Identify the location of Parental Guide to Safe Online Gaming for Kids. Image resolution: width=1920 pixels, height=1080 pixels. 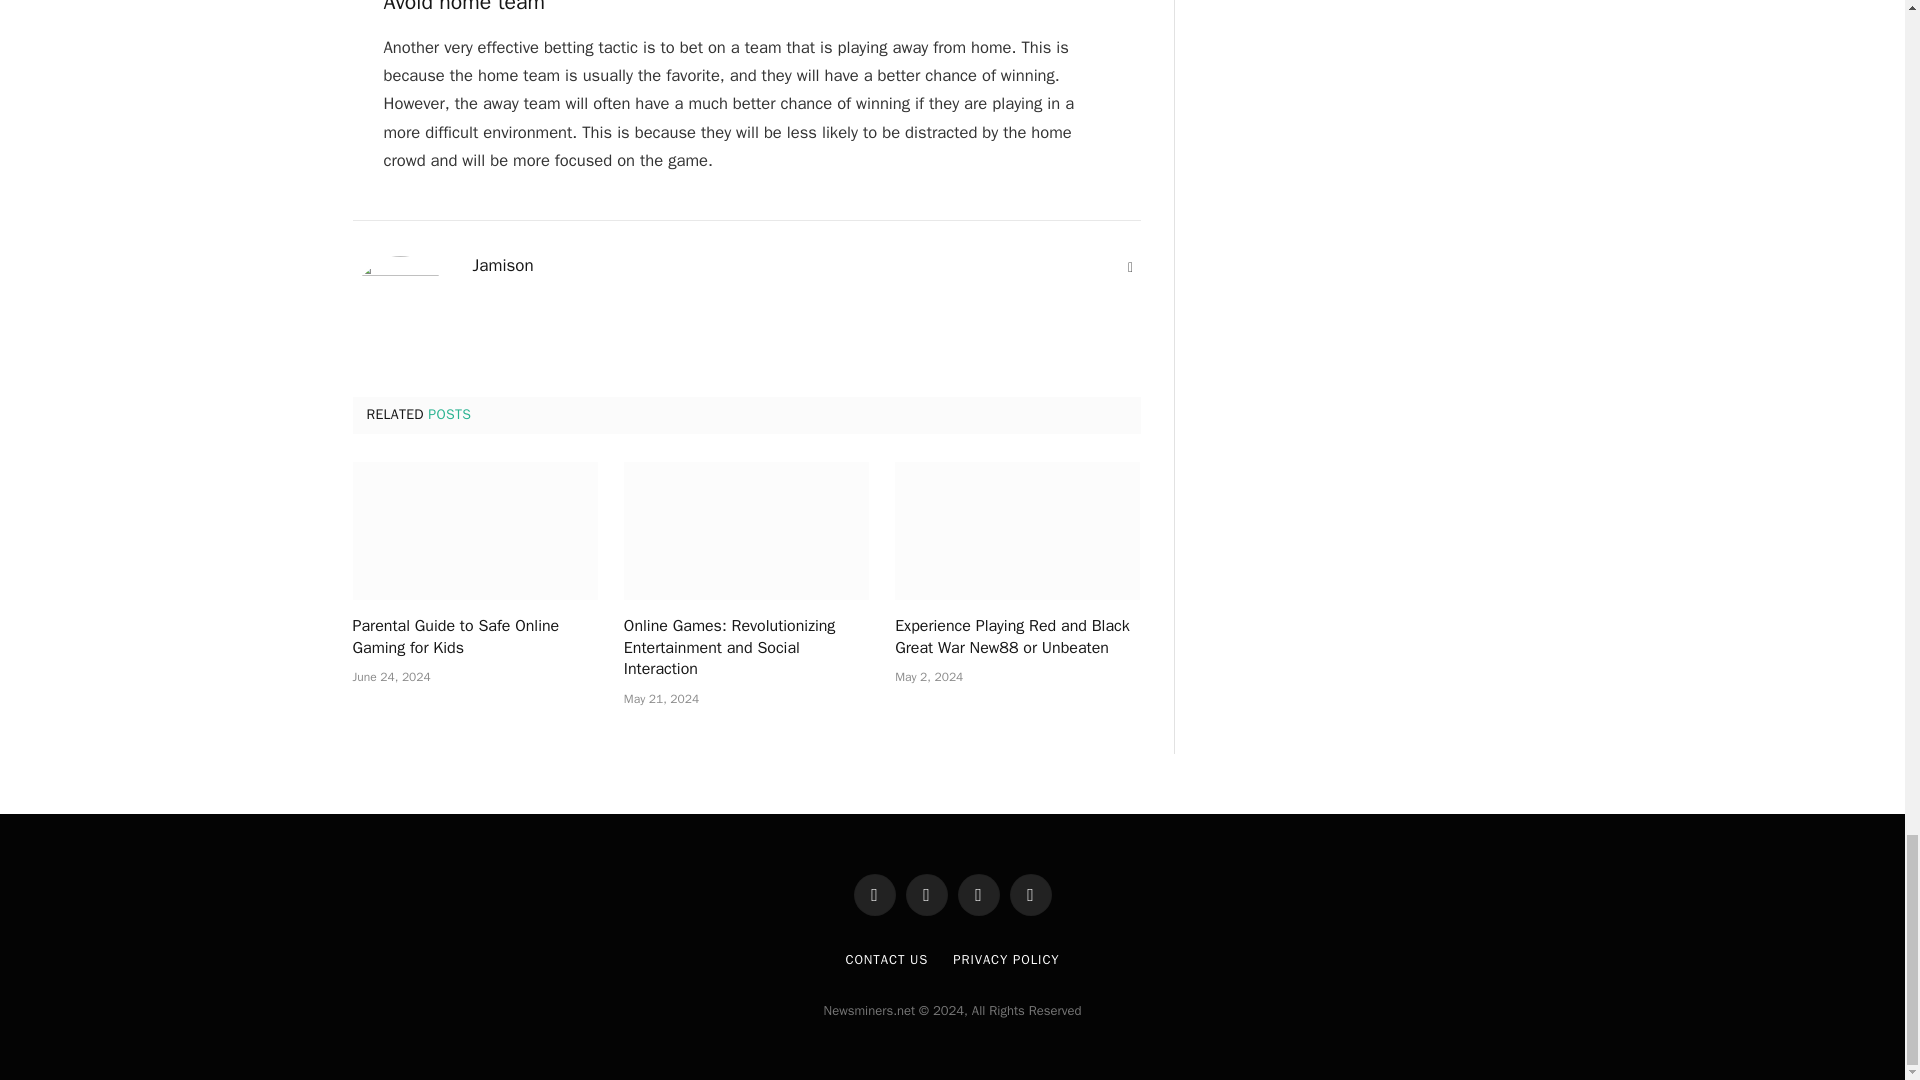
(474, 637).